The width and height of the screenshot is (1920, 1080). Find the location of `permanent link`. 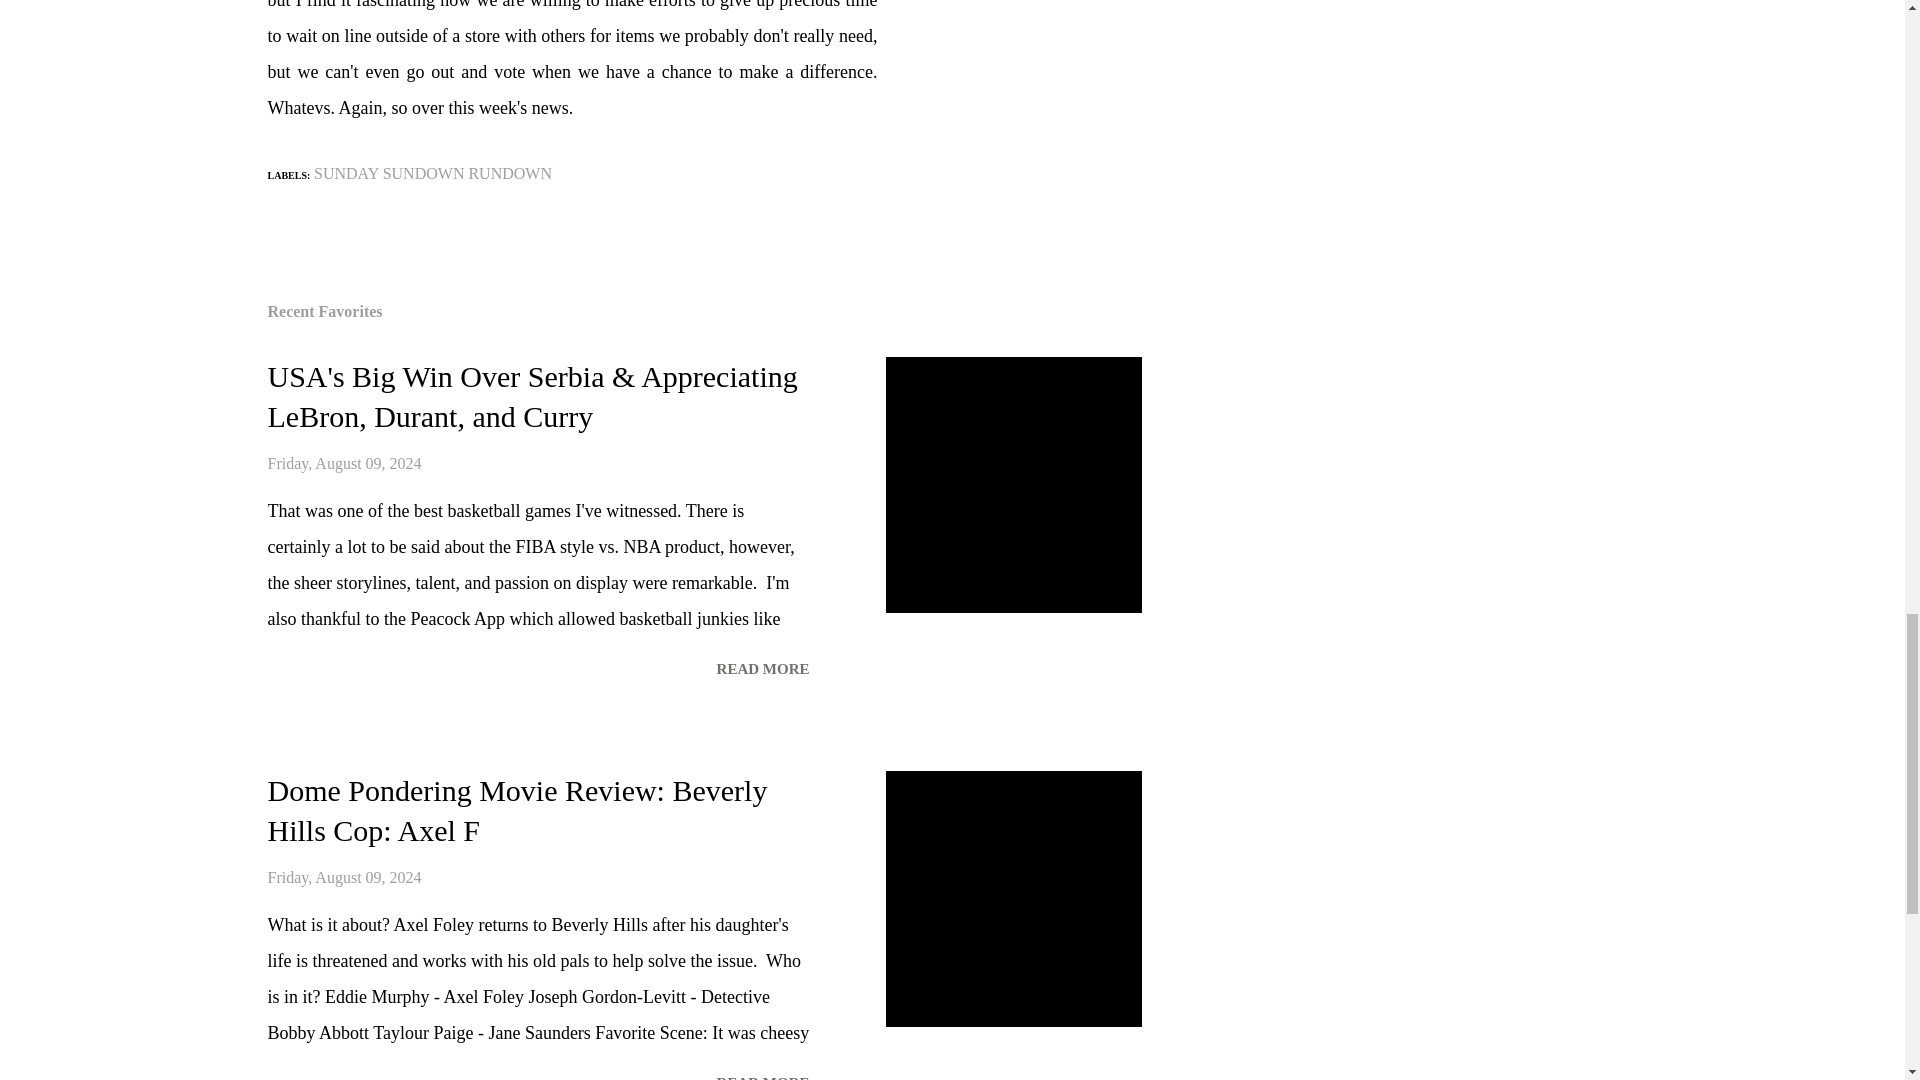

permanent link is located at coordinates (345, 462).